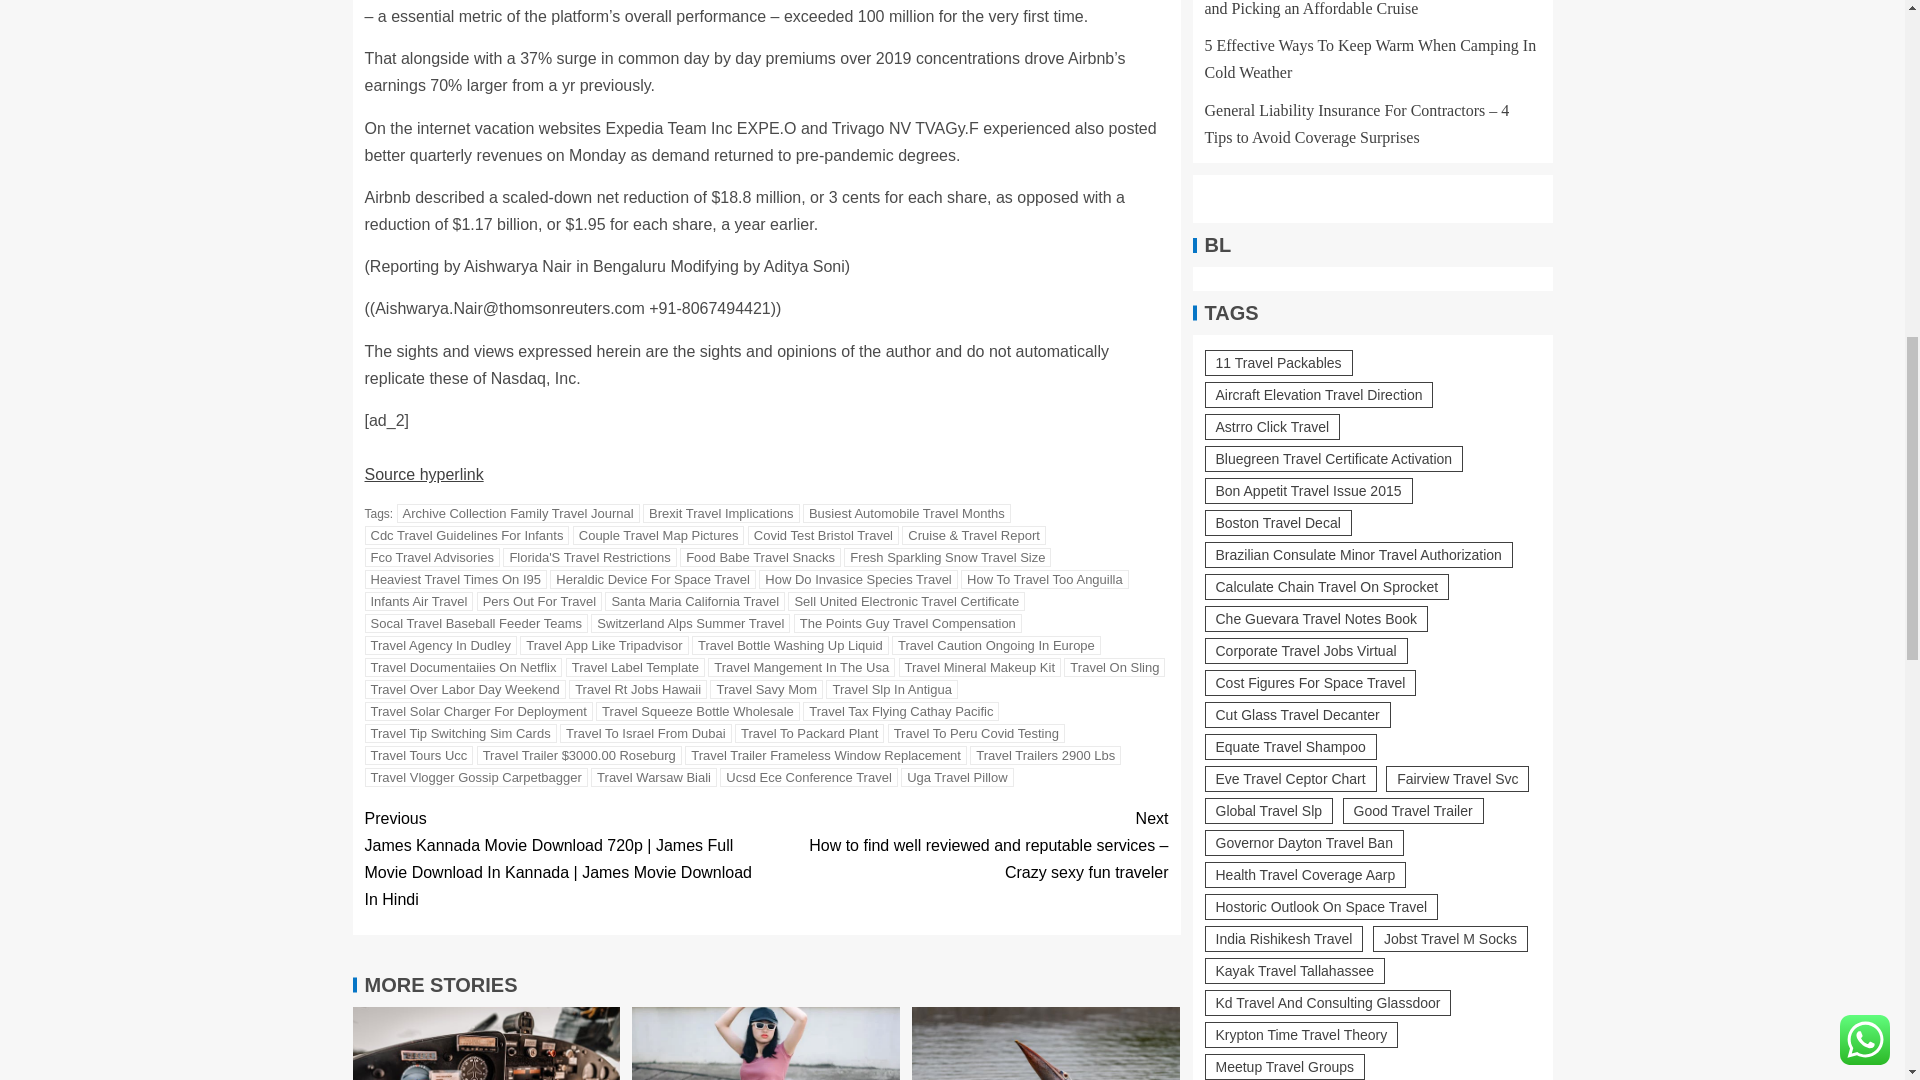 The width and height of the screenshot is (1920, 1080). I want to click on How Do Invasice Species Travel, so click(857, 579).